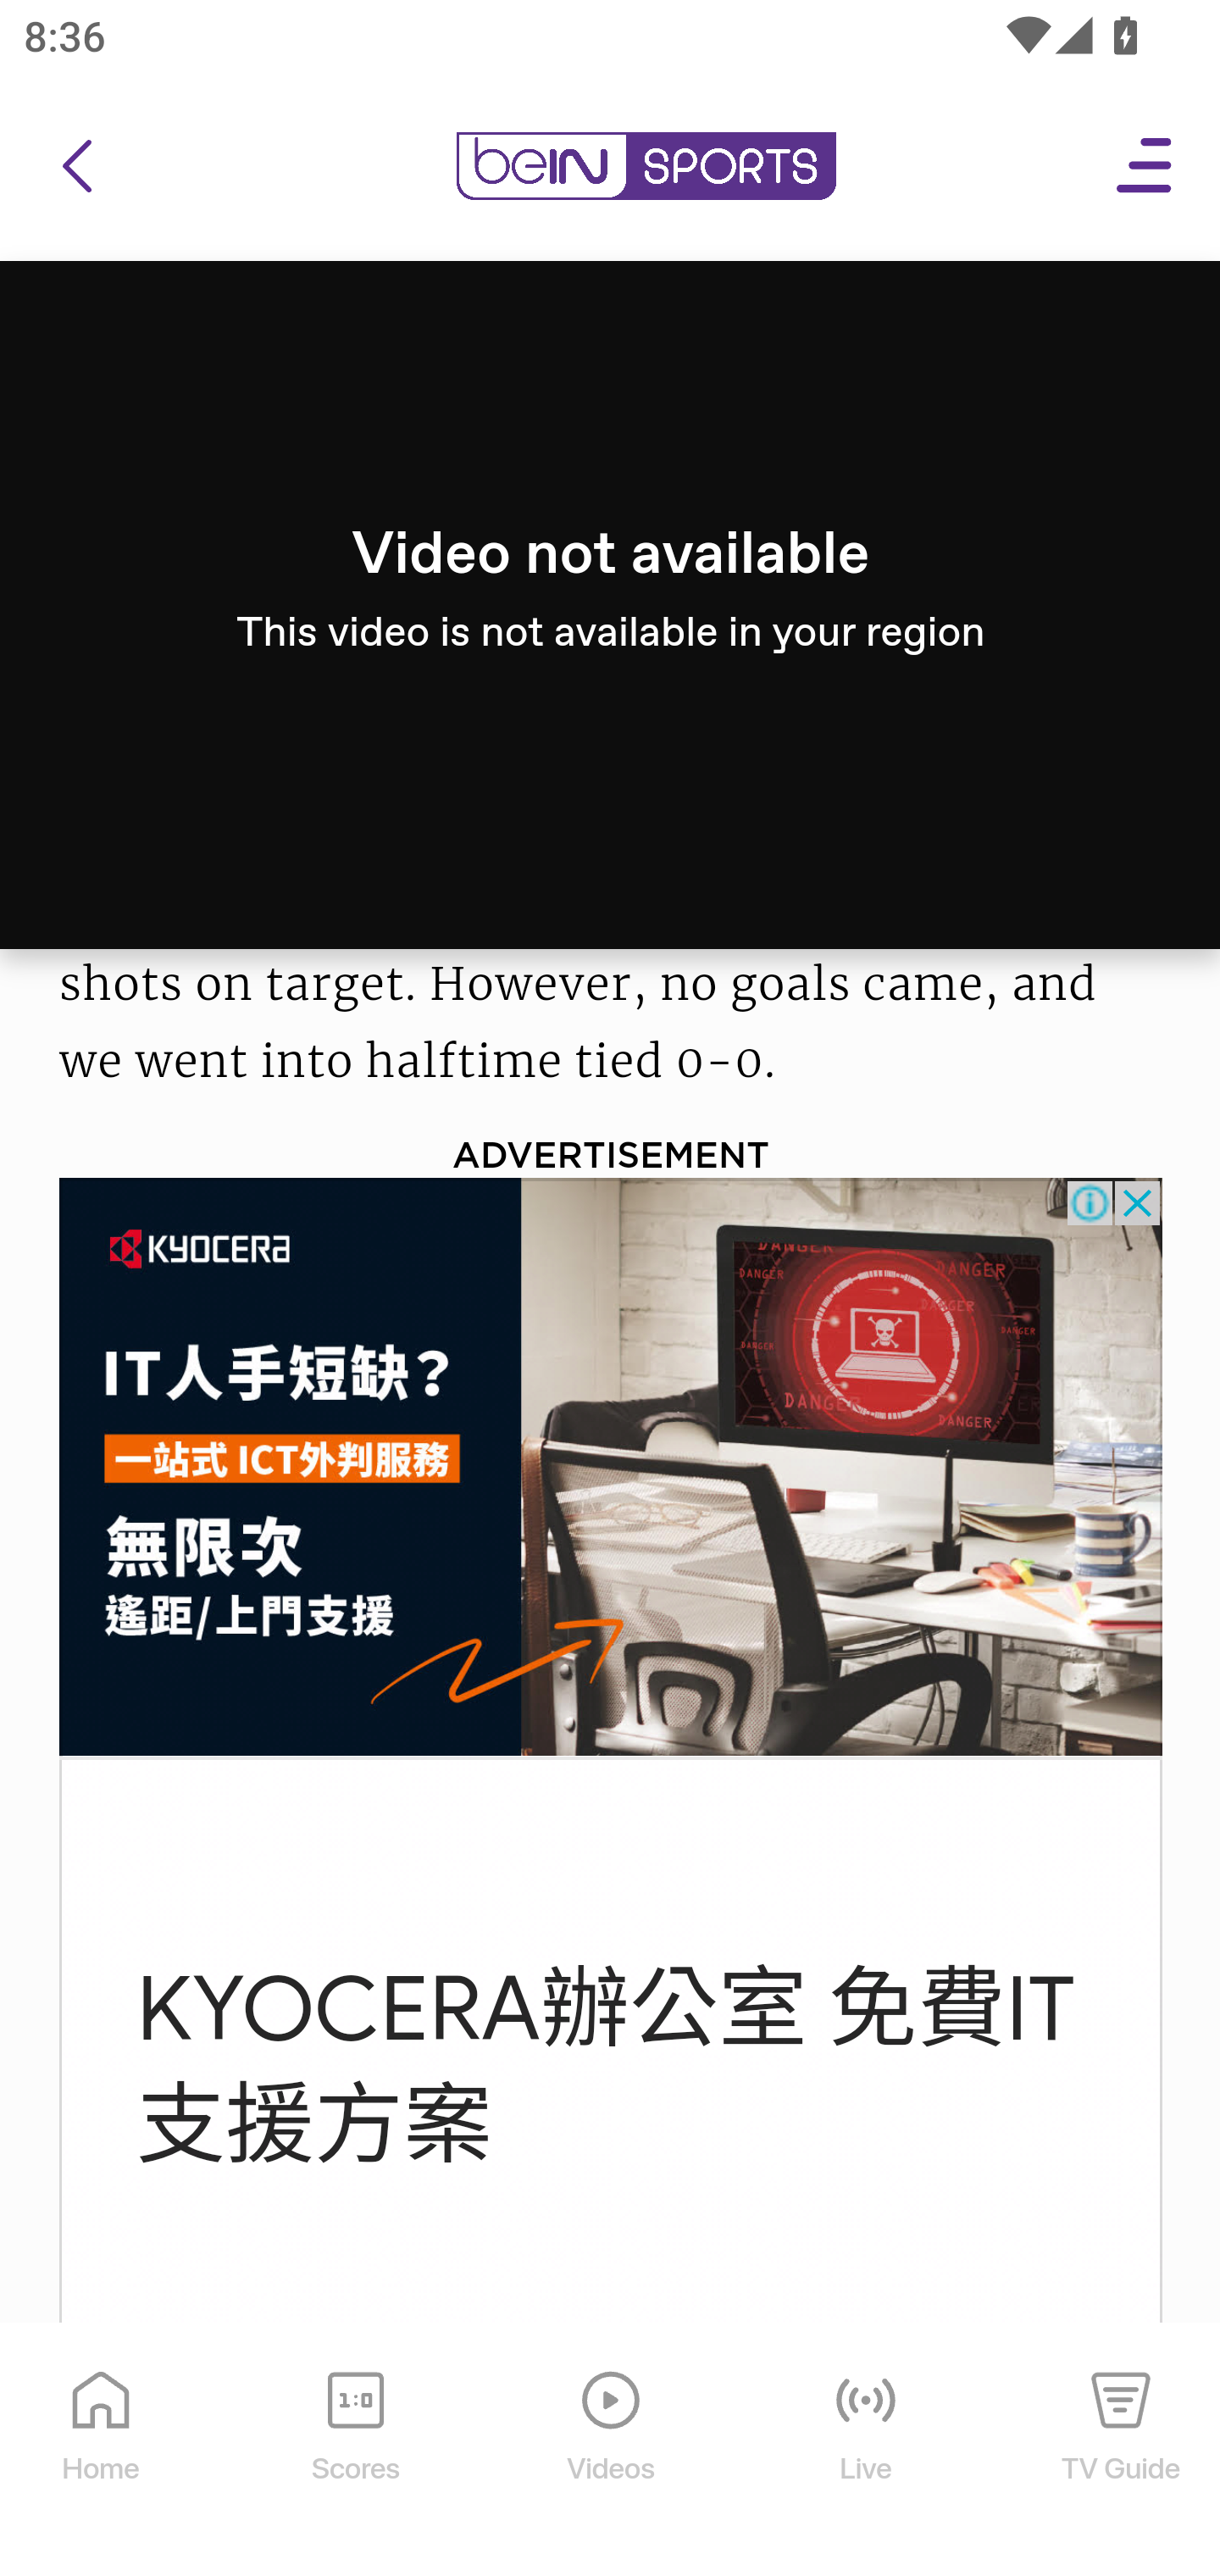 This screenshot has height=2576, width=1220. I want to click on hk_ITservice, so click(612, 1468).